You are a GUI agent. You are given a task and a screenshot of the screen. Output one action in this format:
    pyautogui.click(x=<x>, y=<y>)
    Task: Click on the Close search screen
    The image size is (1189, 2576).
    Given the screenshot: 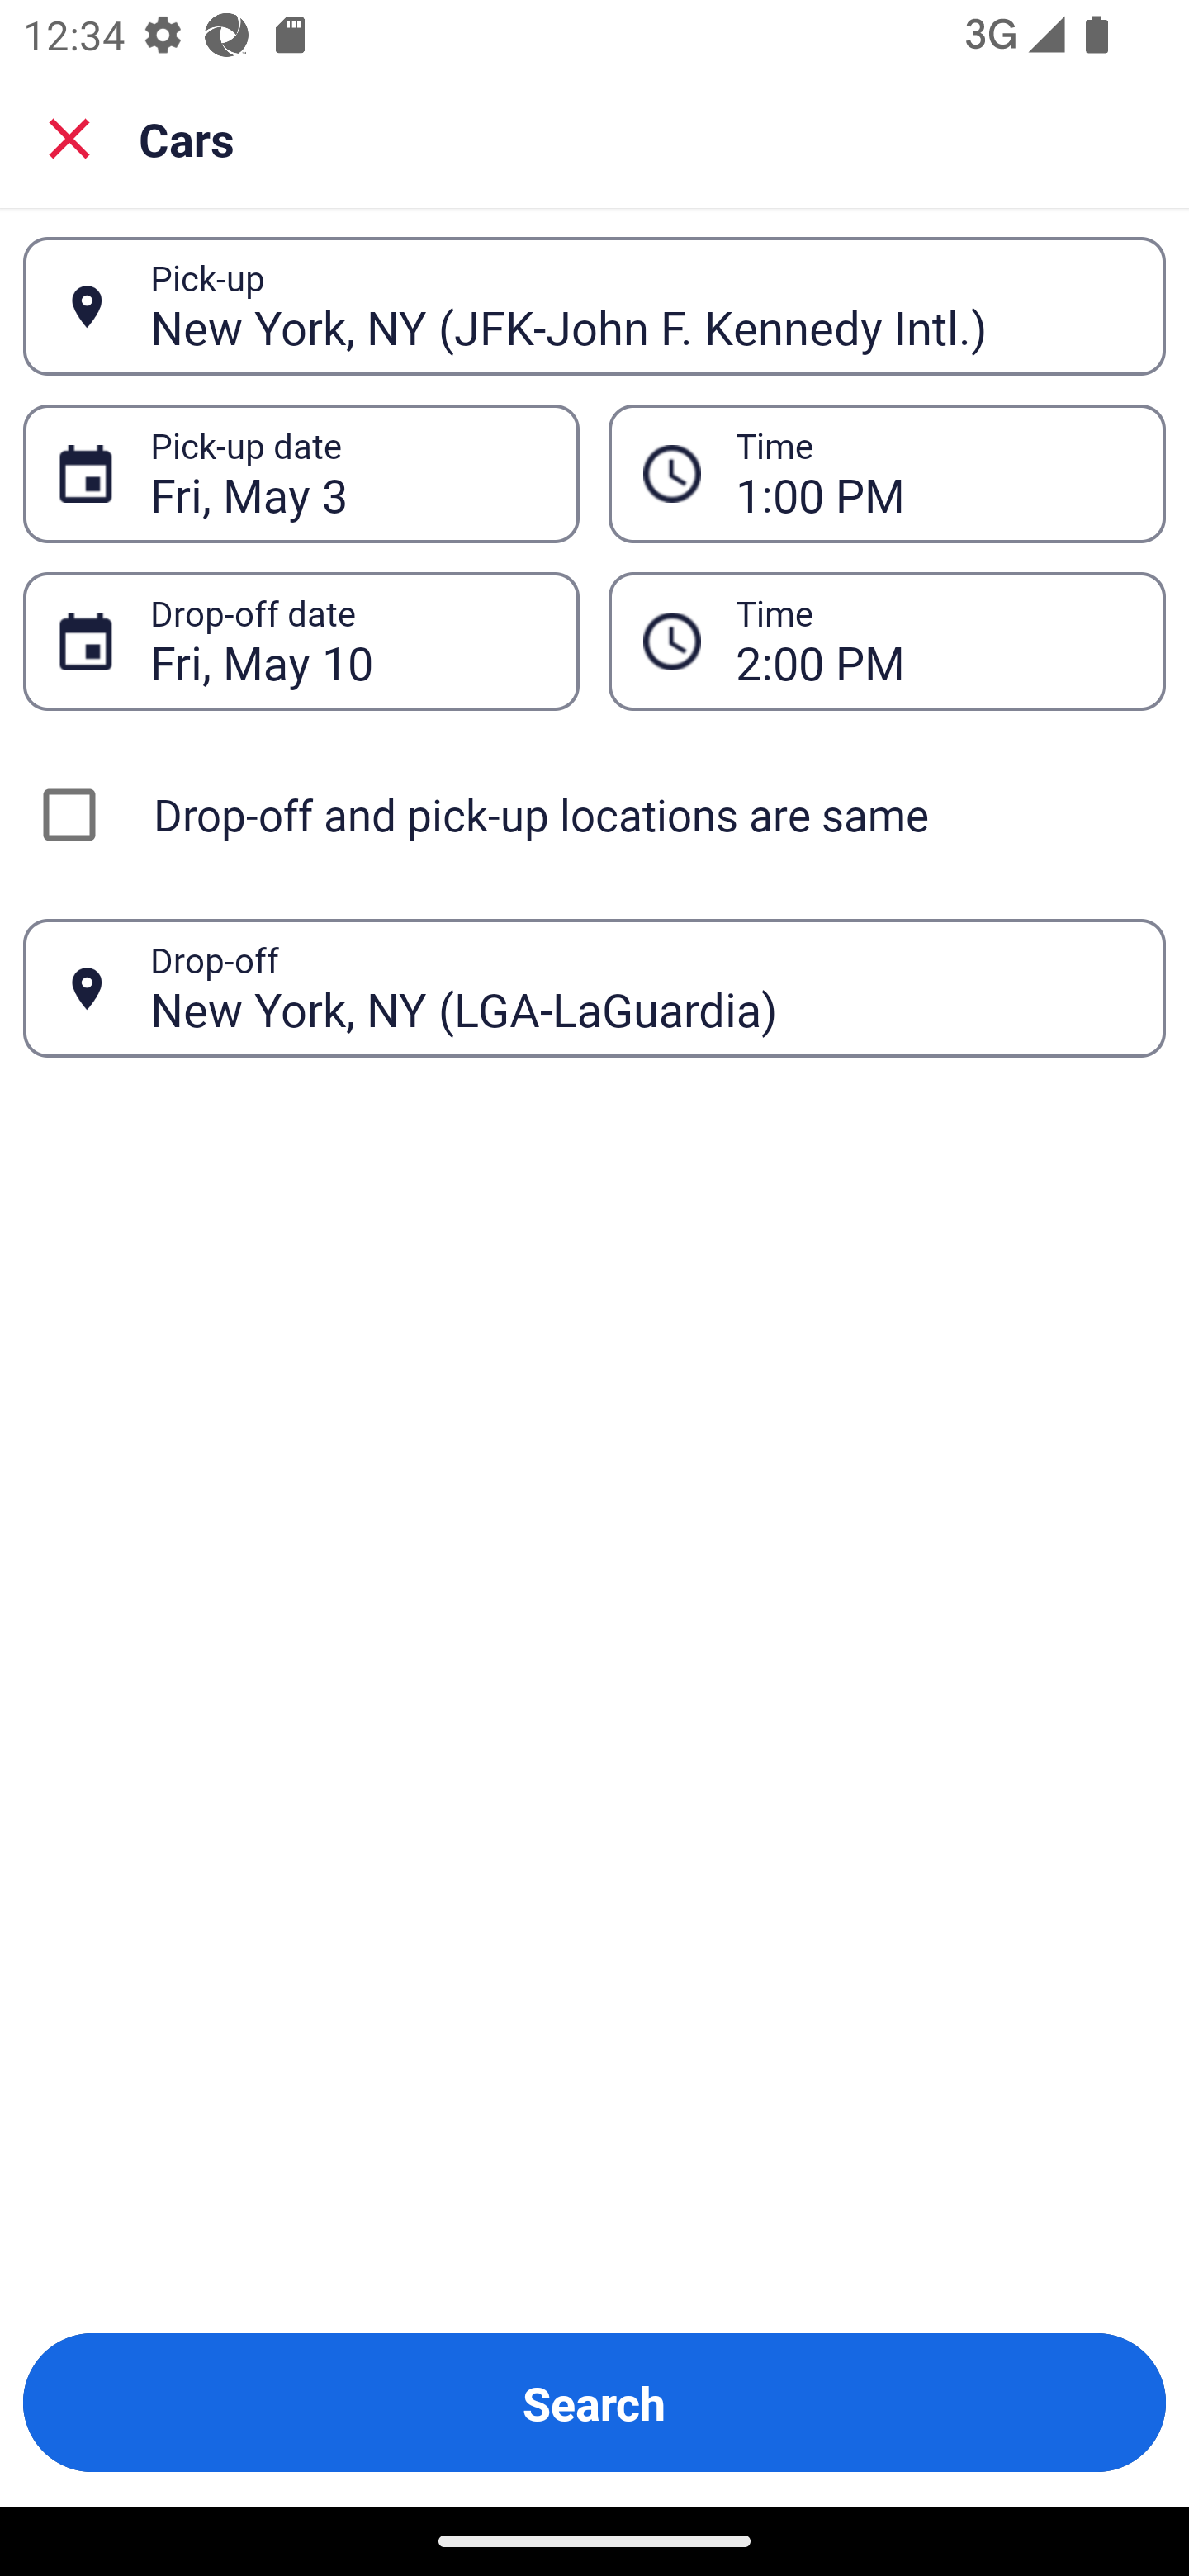 What is the action you would take?
    pyautogui.click(x=69, y=139)
    